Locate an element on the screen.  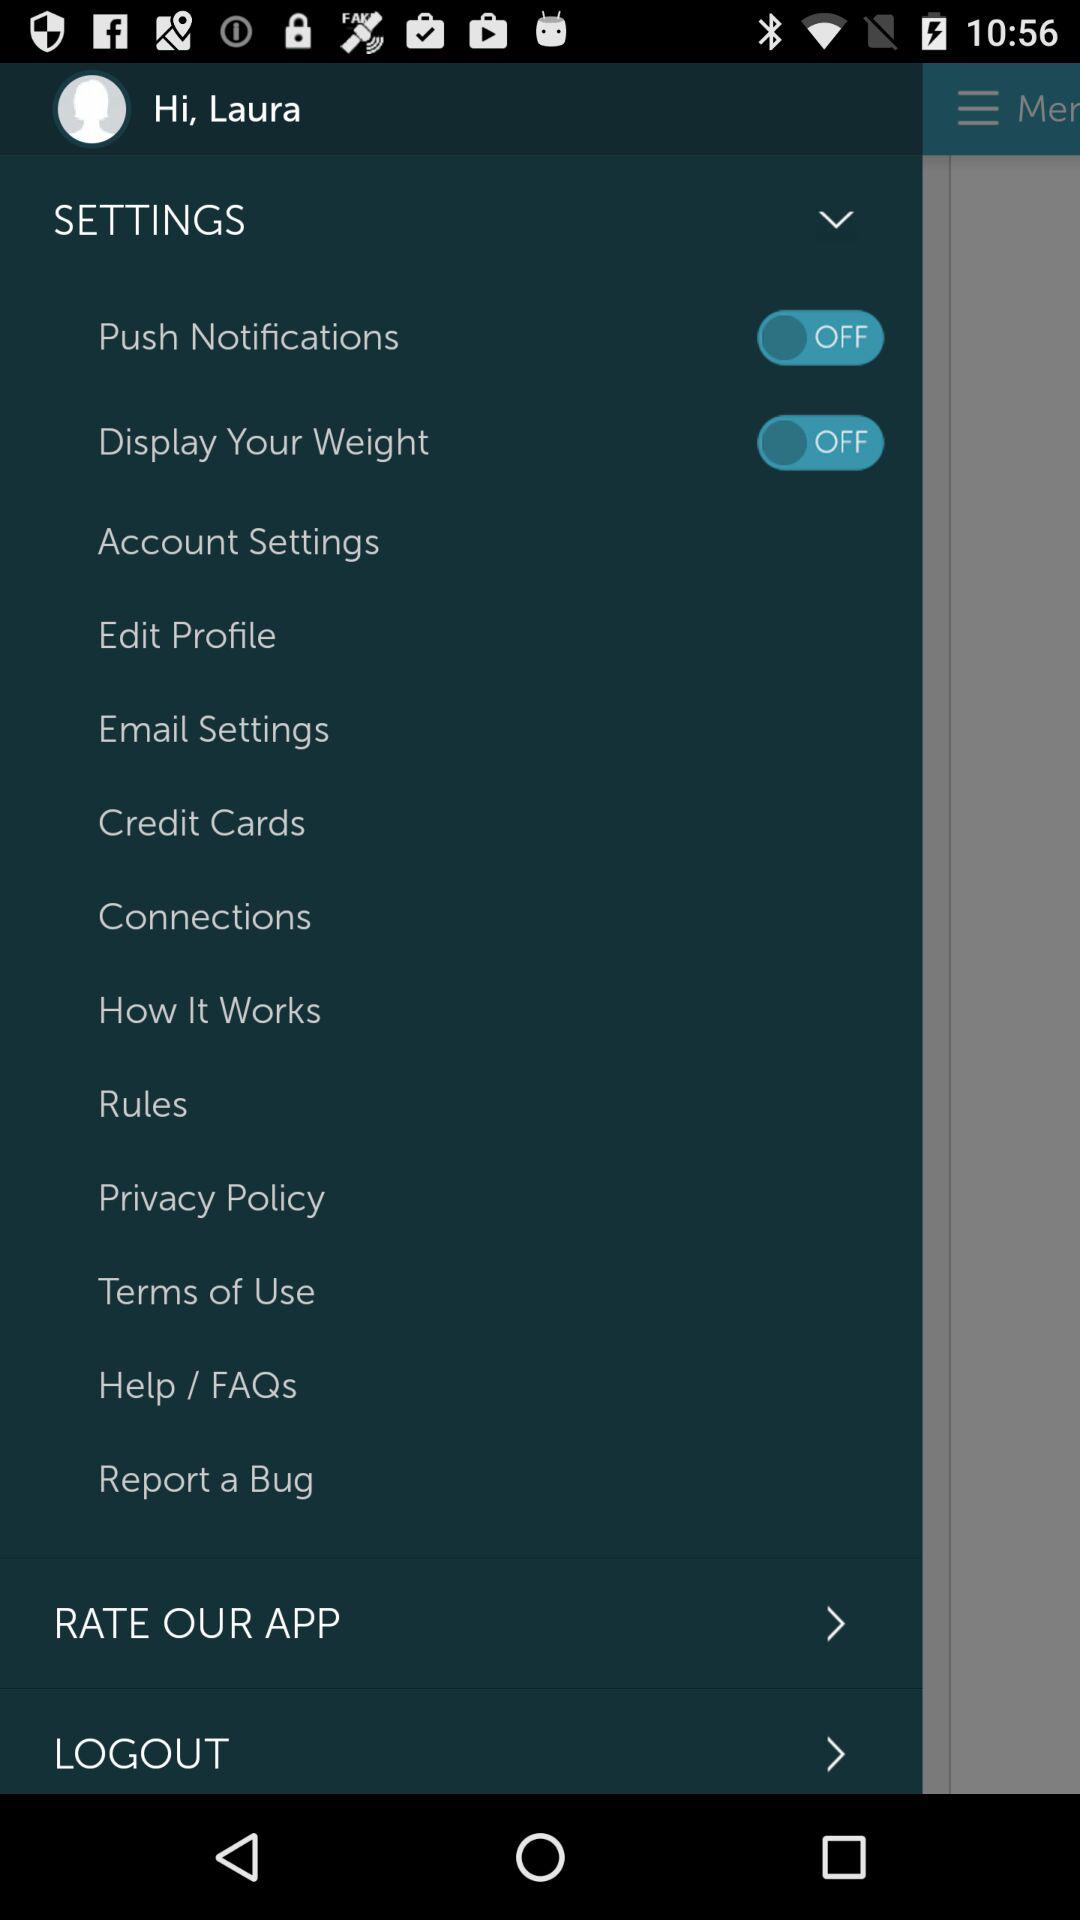
photograph is located at coordinates (1001, 974).